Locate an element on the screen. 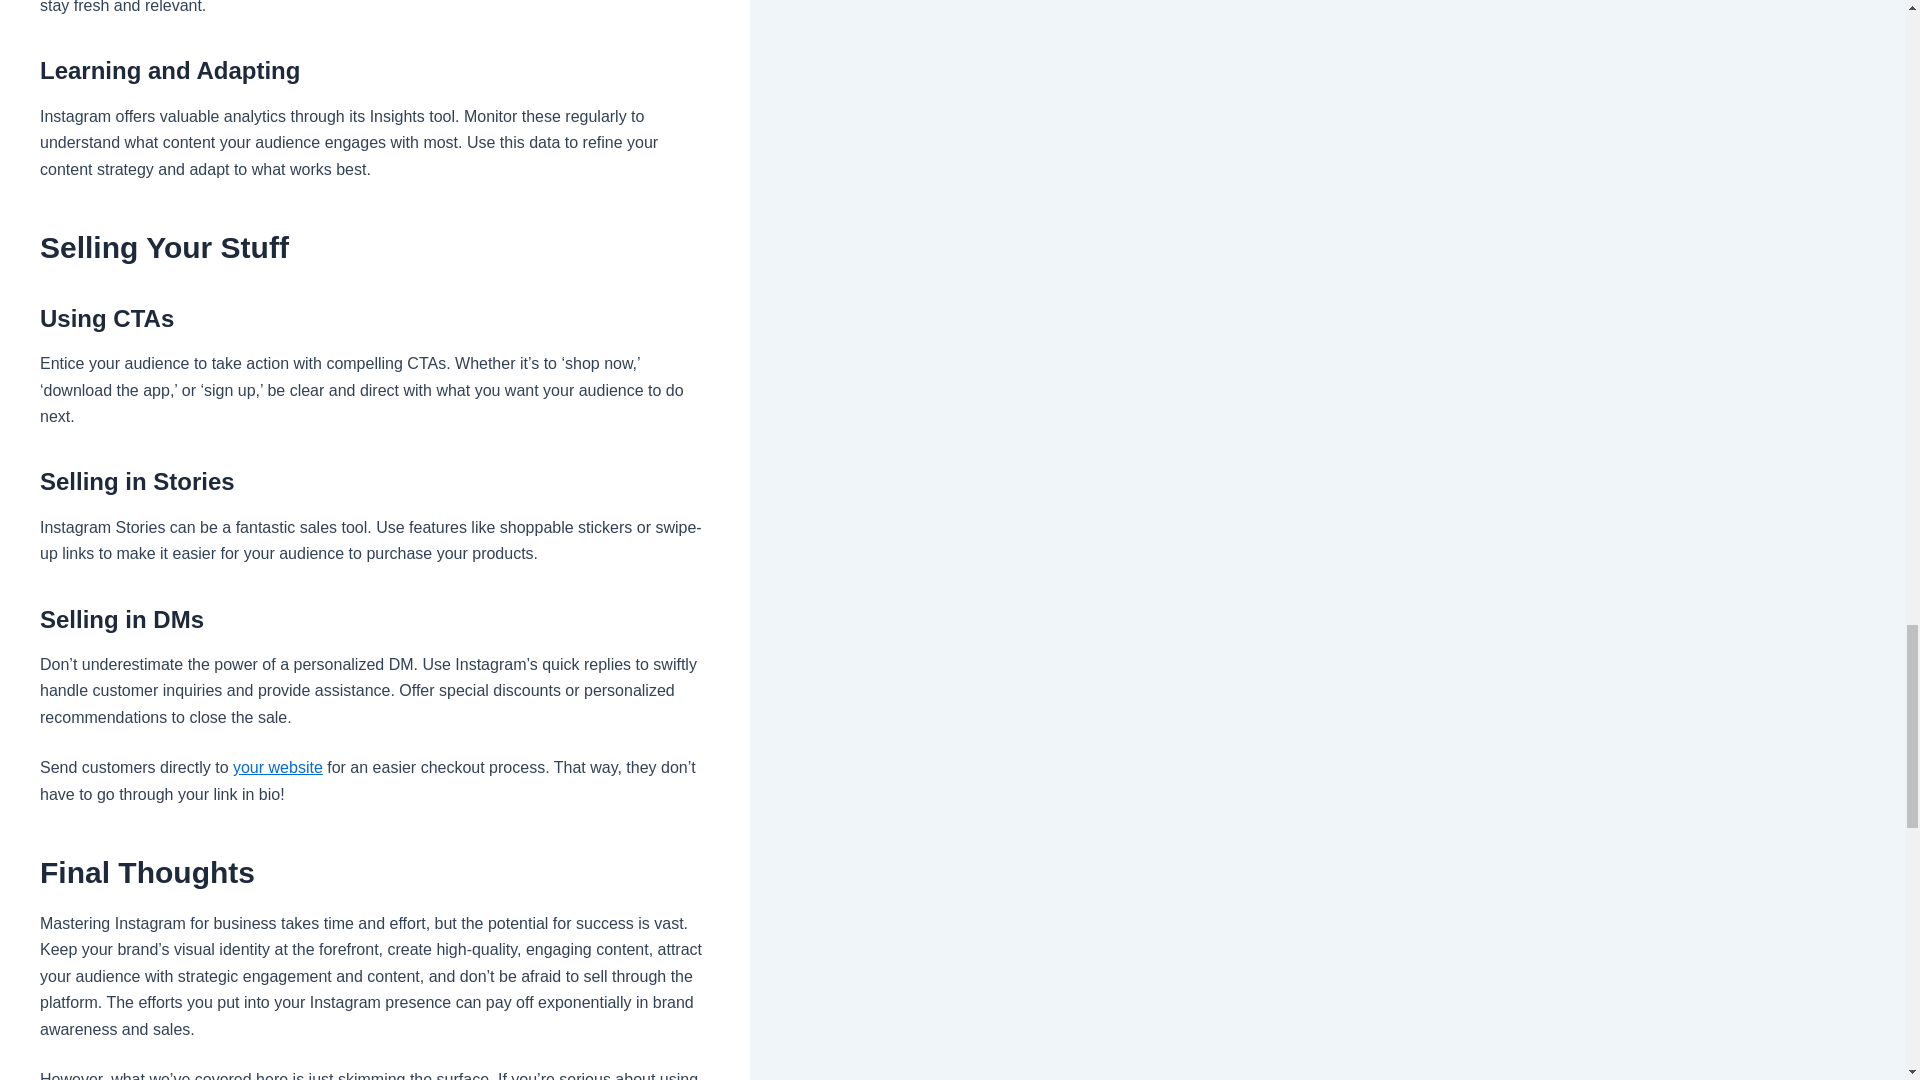  your website is located at coordinates (277, 768).